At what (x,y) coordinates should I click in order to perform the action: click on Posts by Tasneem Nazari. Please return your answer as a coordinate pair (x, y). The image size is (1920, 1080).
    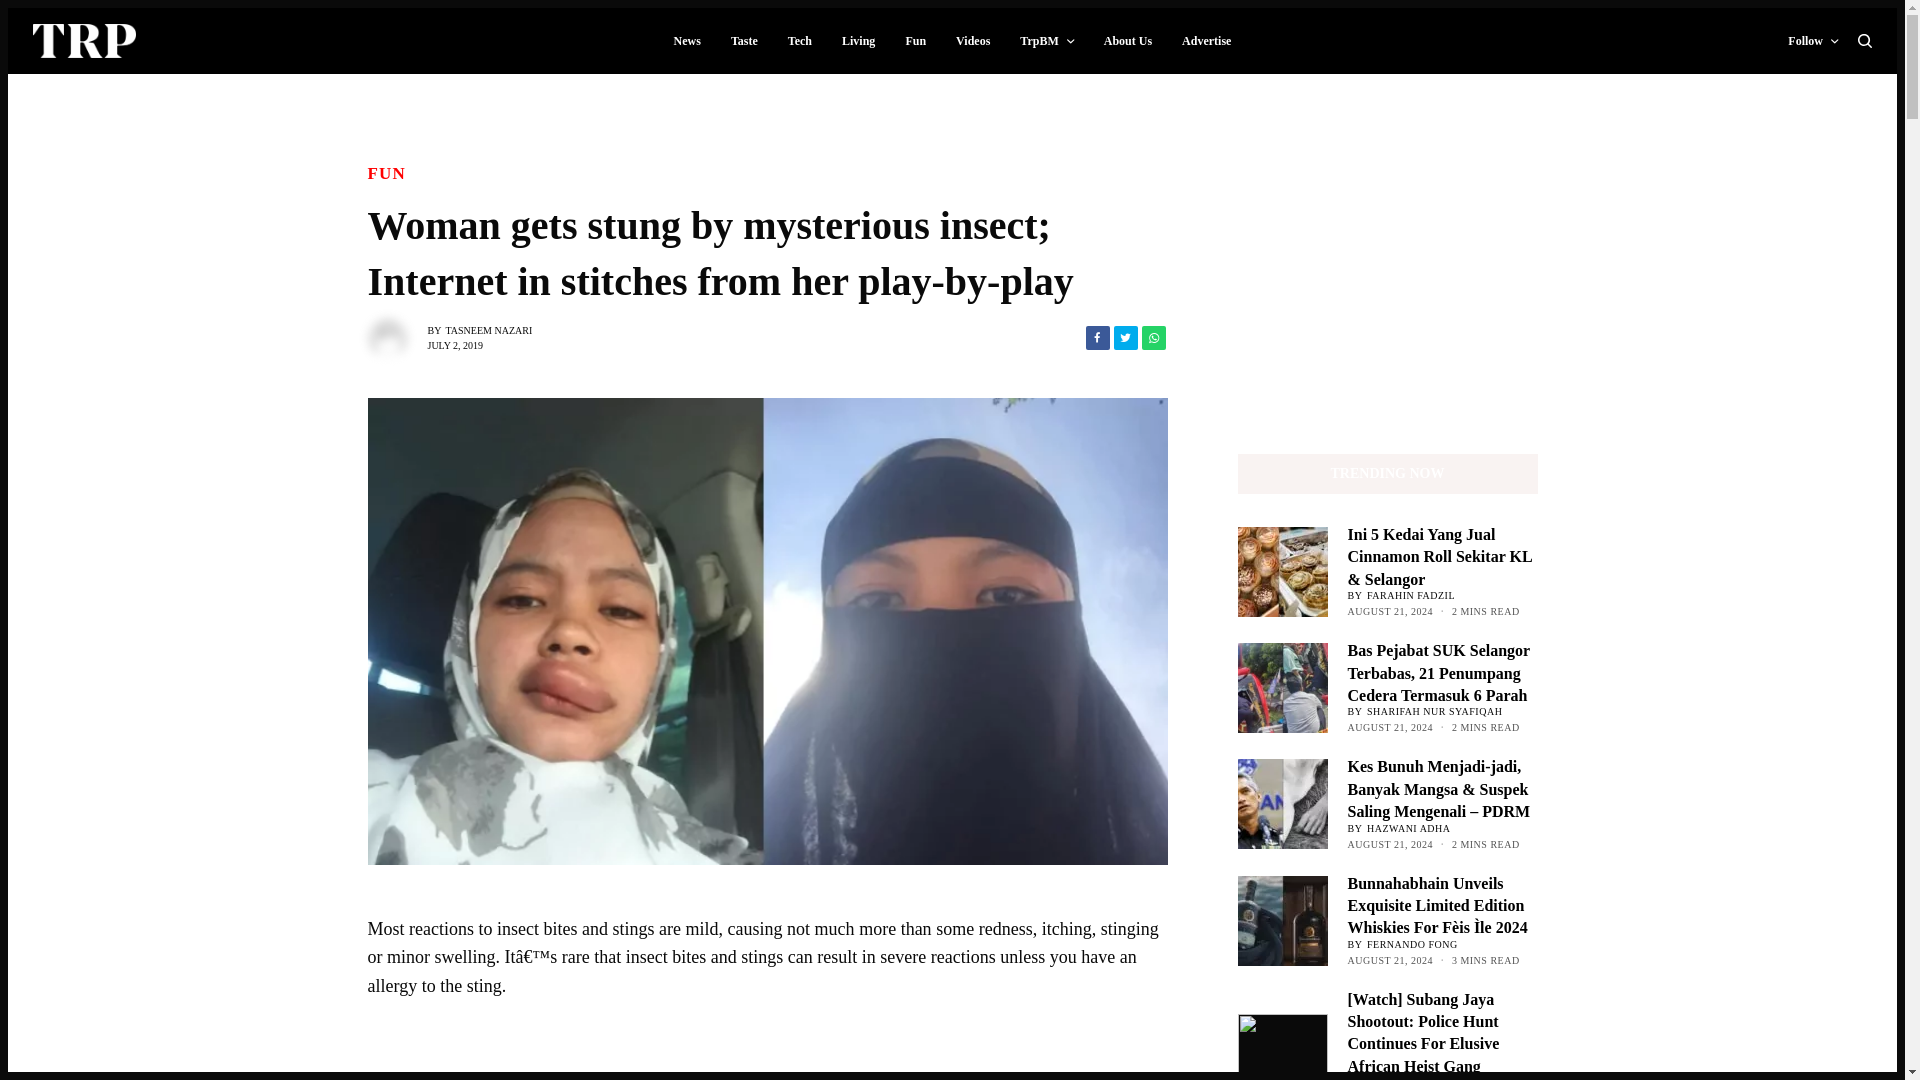
    Looking at the image, I should click on (489, 329).